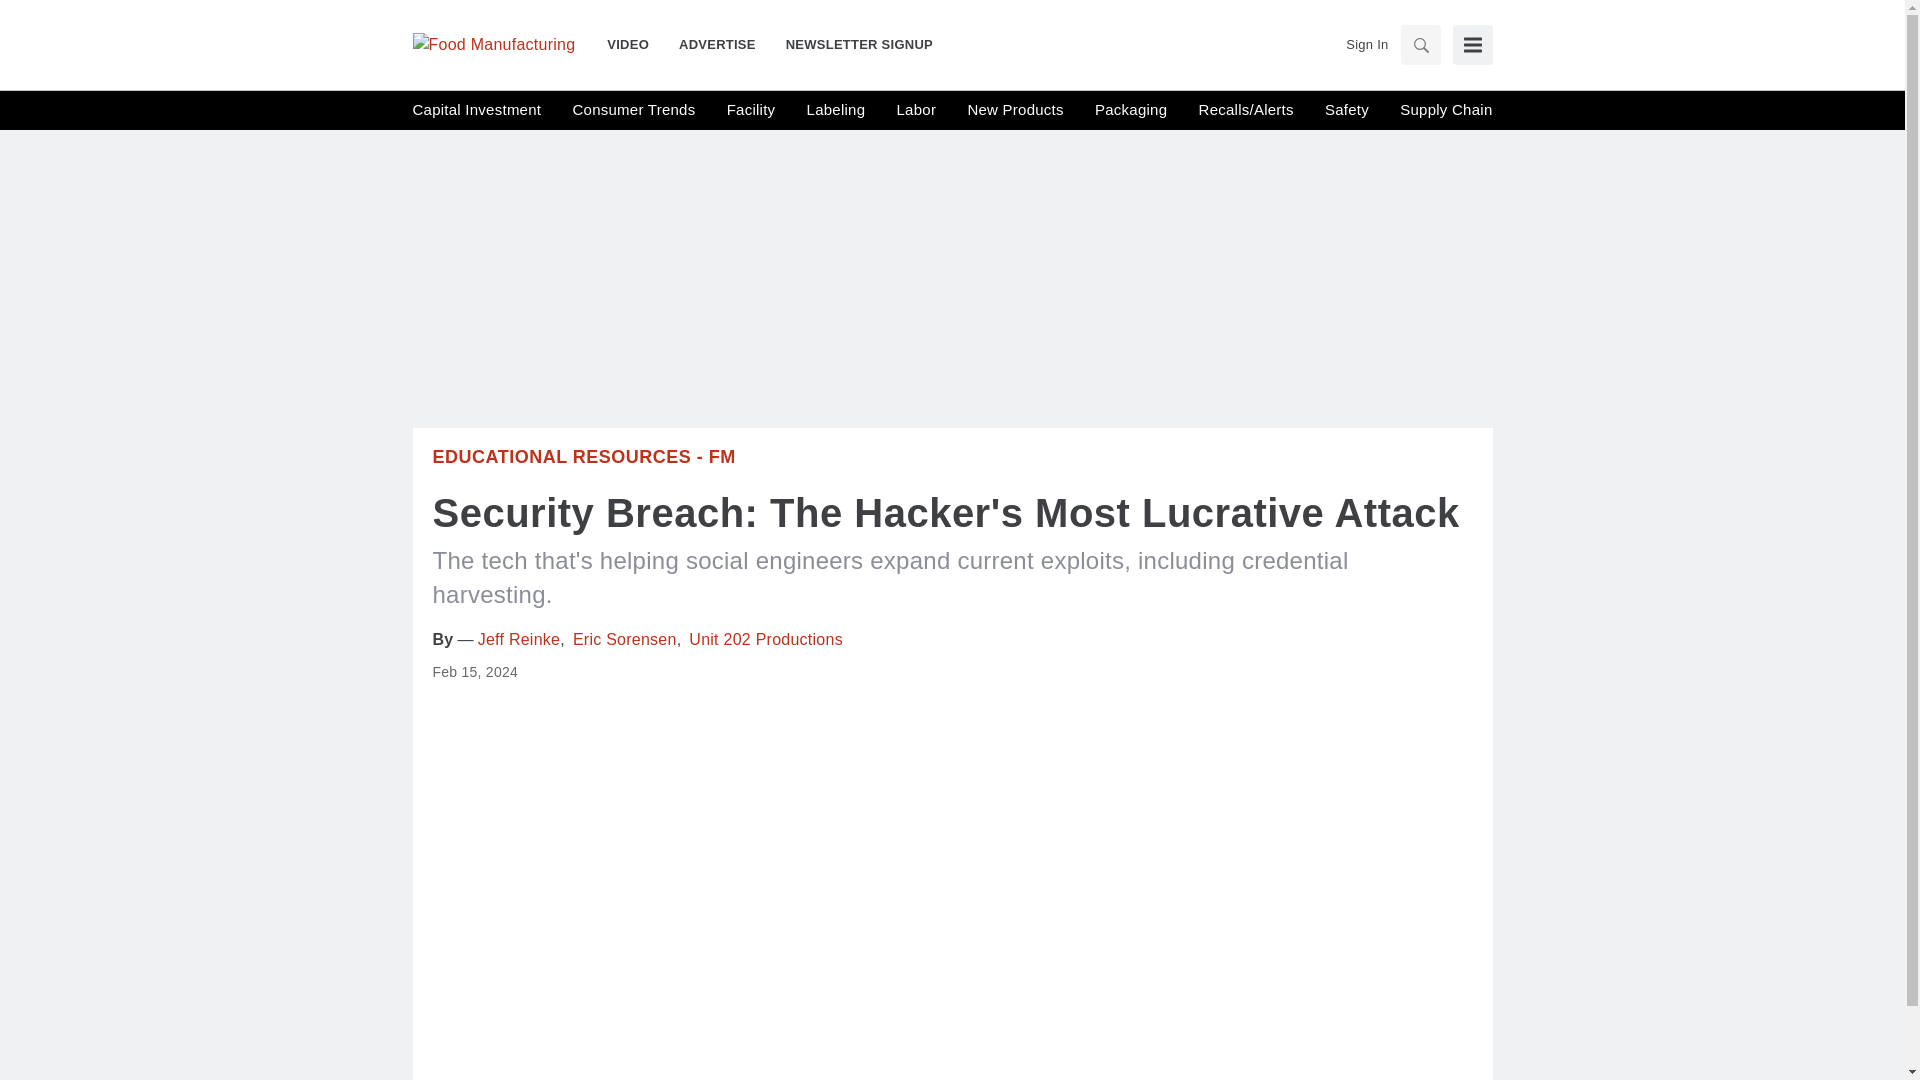  I want to click on New Products, so click(1015, 110).